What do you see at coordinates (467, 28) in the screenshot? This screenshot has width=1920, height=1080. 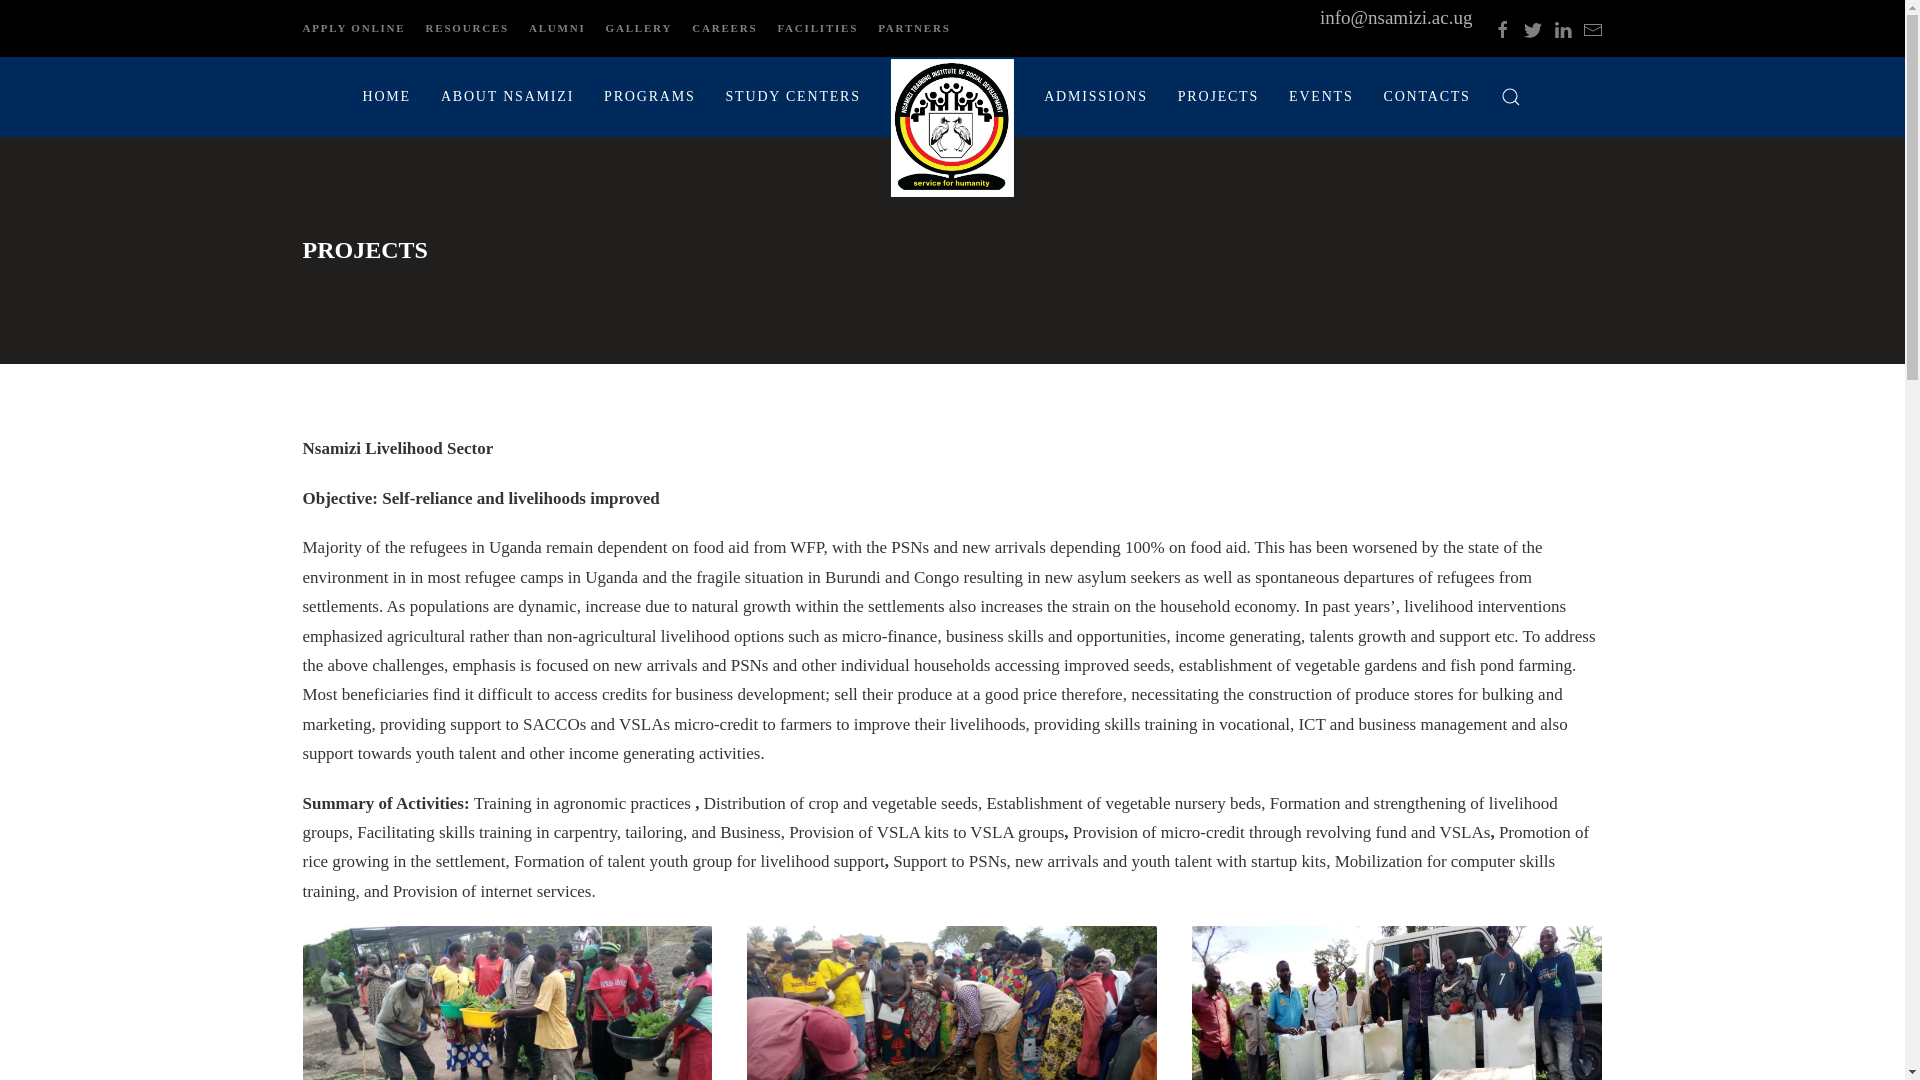 I see `RESOURCES` at bounding box center [467, 28].